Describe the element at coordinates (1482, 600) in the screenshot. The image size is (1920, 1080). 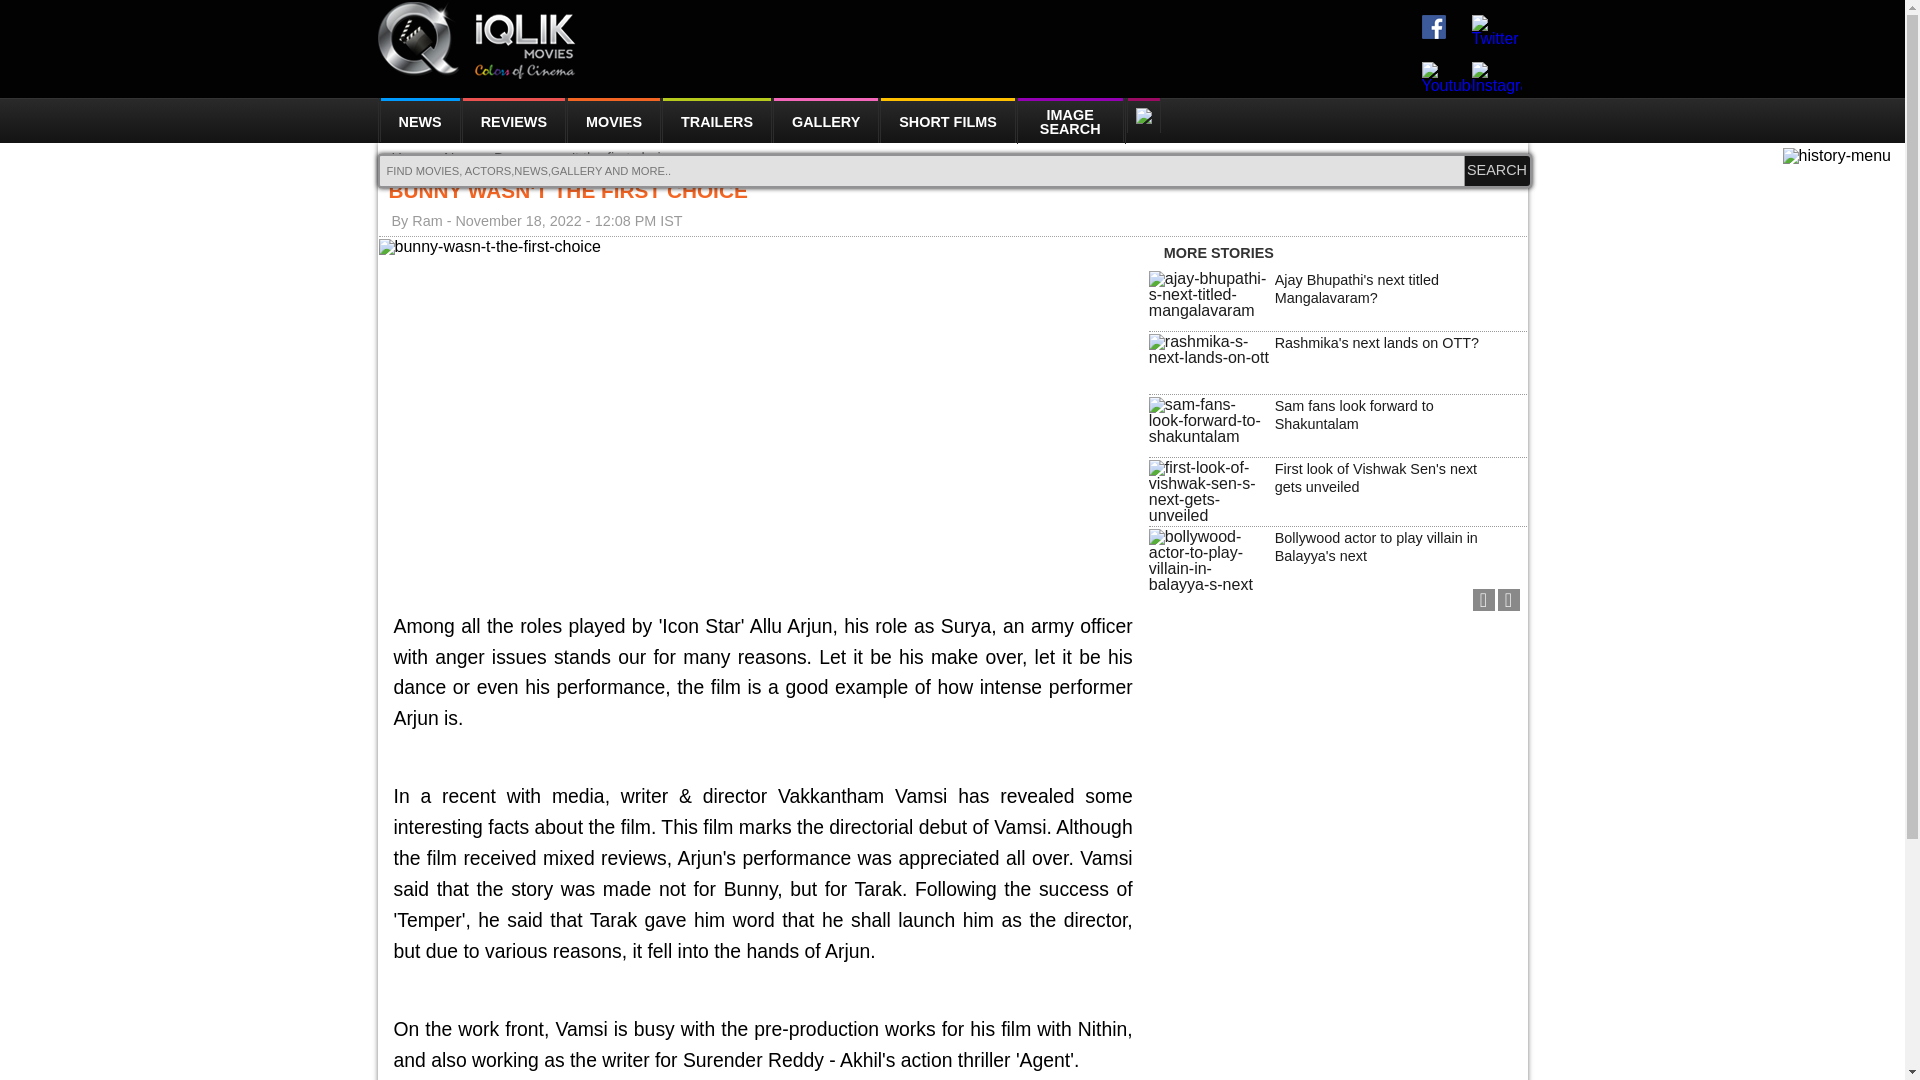
I see `Previous` at that location.